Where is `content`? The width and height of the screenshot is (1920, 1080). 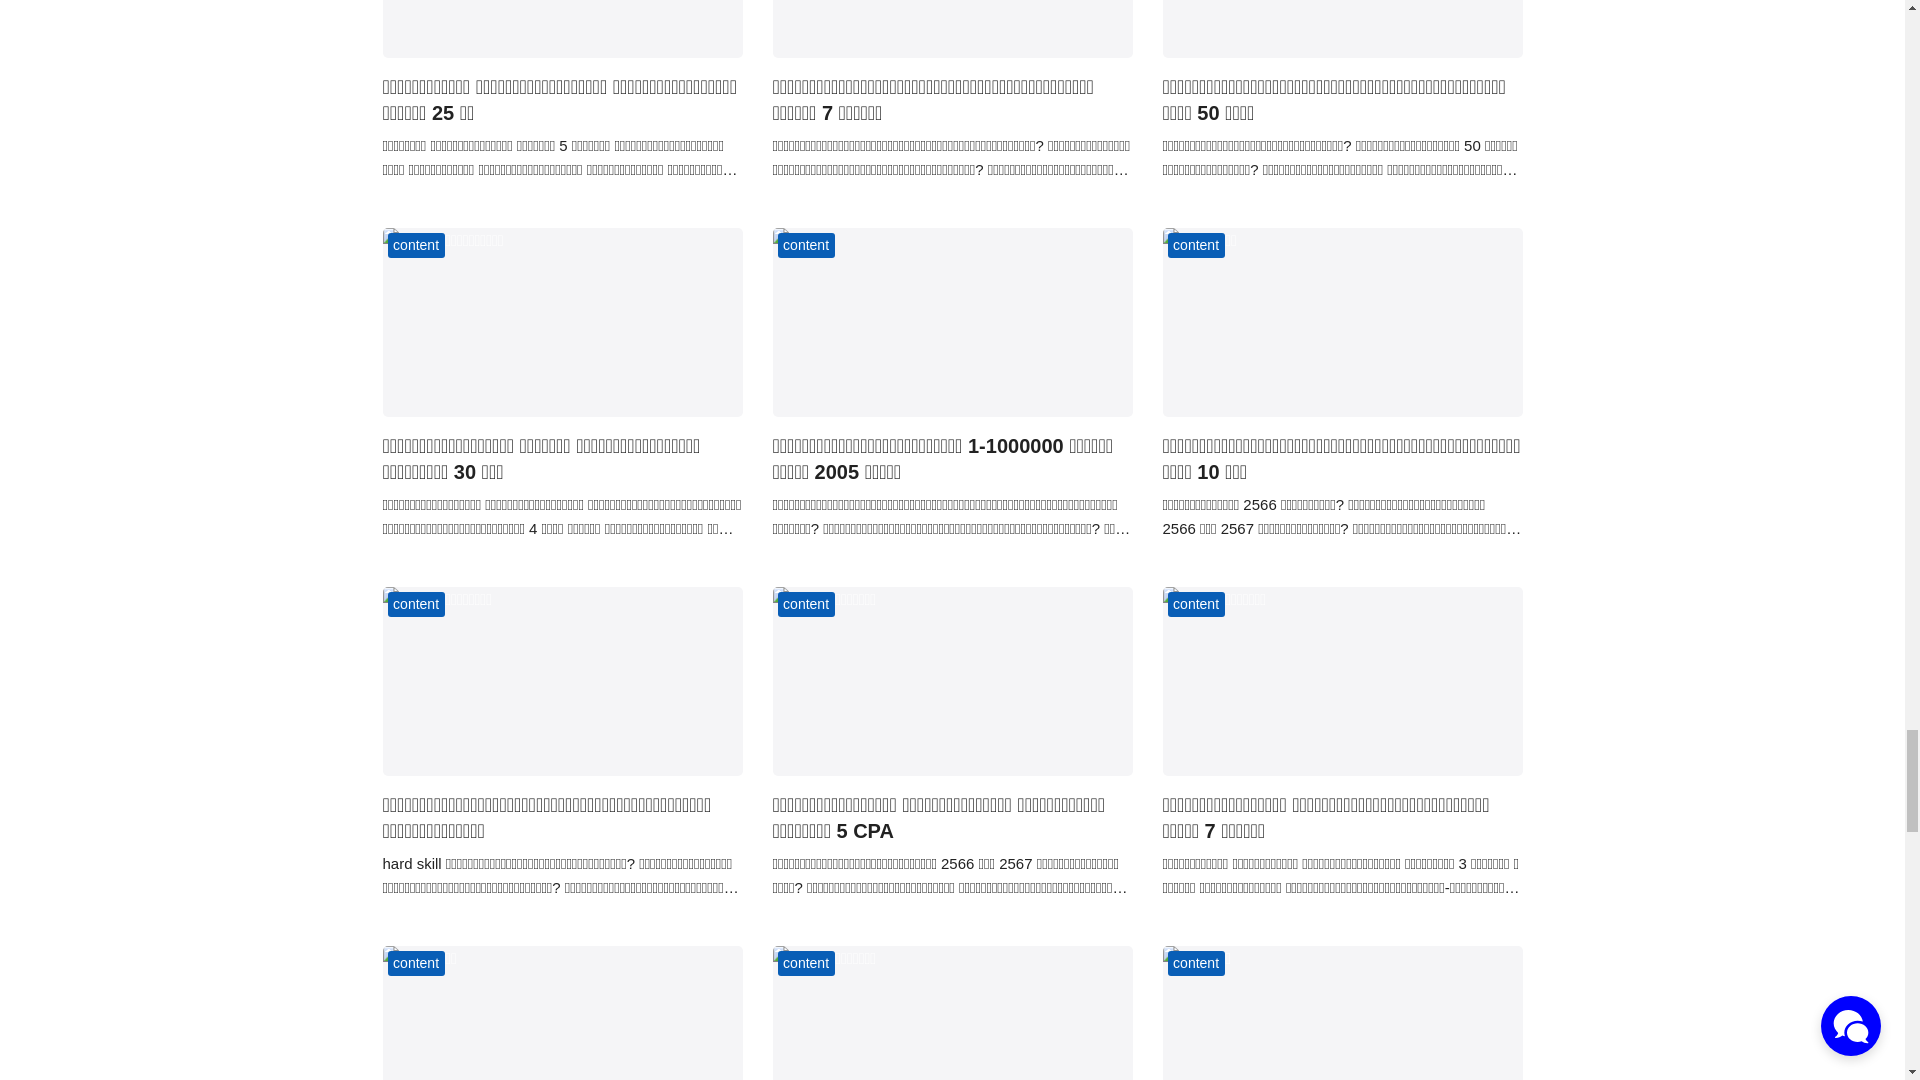
content is located at coordinates (416, 604).